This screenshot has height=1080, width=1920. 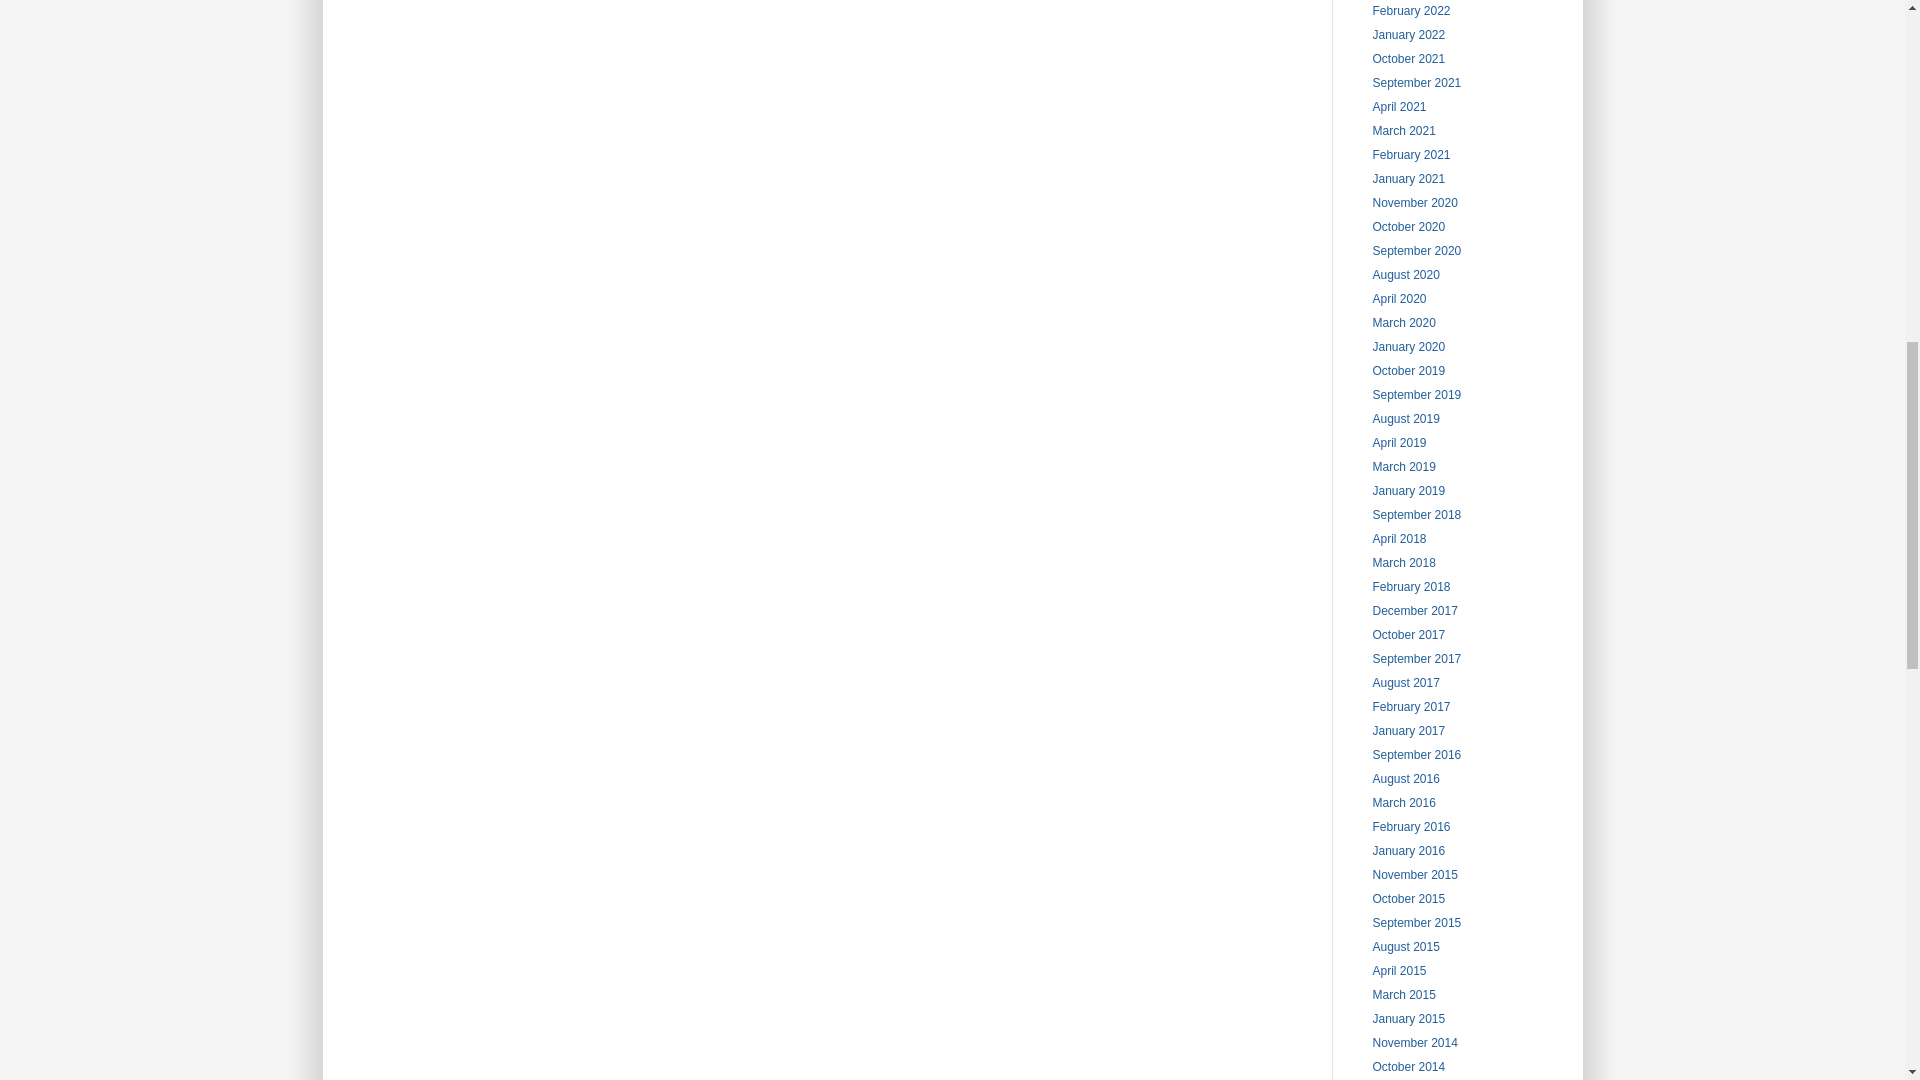 I want to click on March 2021, so click(x=1403, y=131).